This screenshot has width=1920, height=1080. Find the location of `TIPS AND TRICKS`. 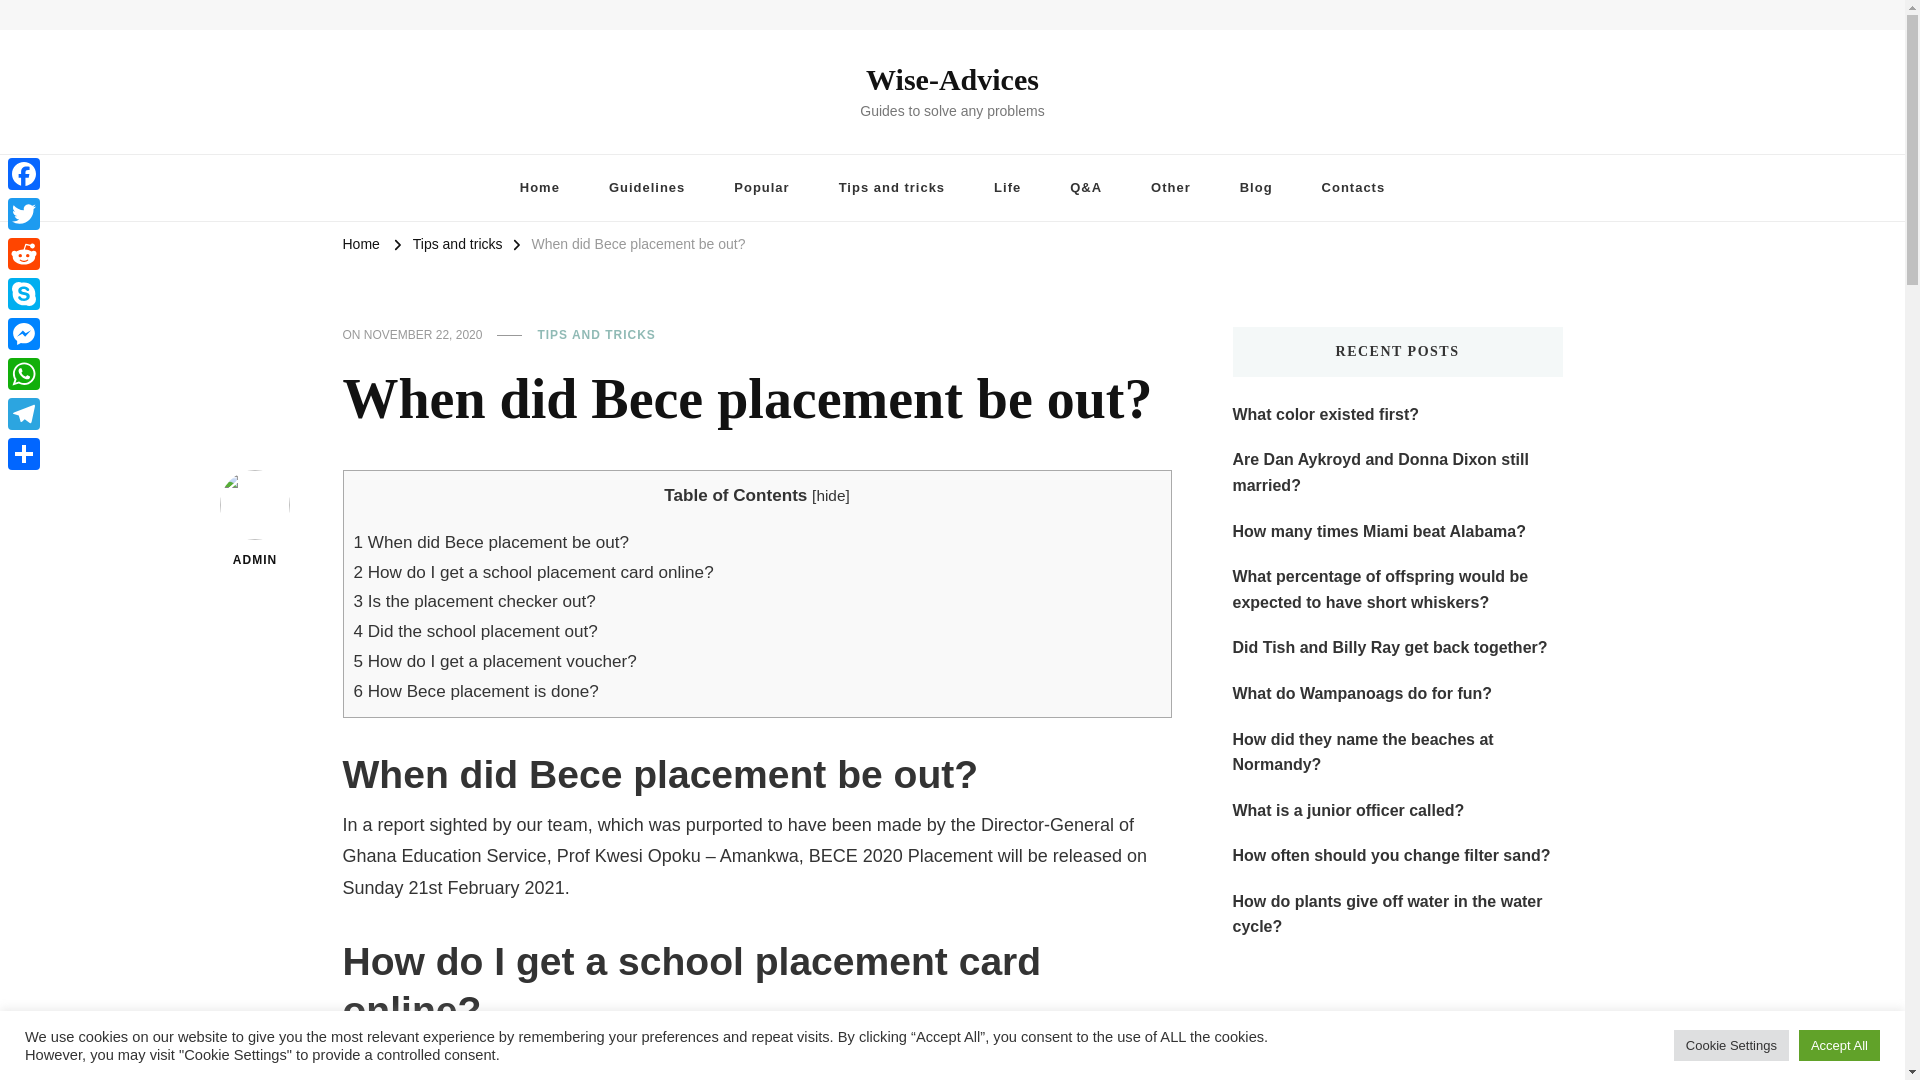

TIPS AND TRICKS is located at coordinates (596, 336).